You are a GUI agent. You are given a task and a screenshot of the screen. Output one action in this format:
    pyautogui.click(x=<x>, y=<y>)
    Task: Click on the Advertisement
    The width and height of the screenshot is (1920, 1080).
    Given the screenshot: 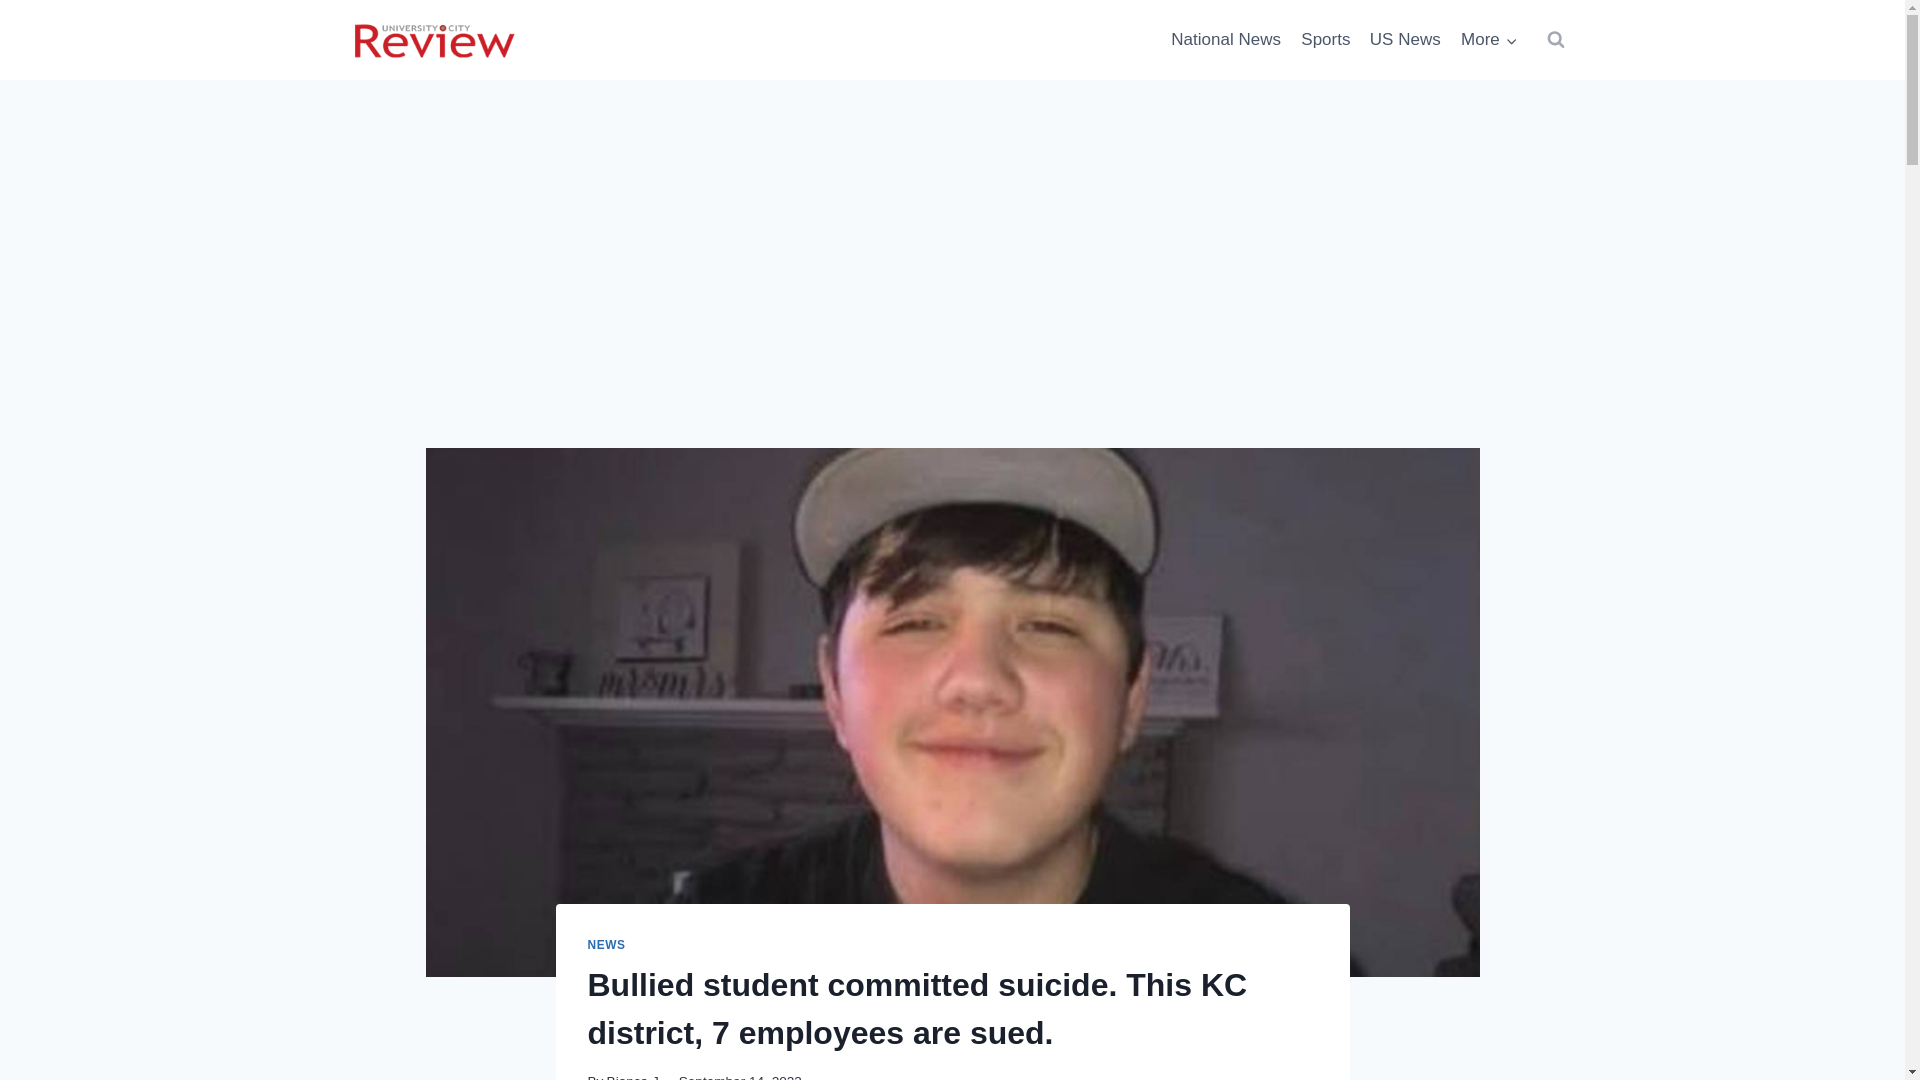 What is the action you would take?
    pyautogui.click(x=952, y=299)
    